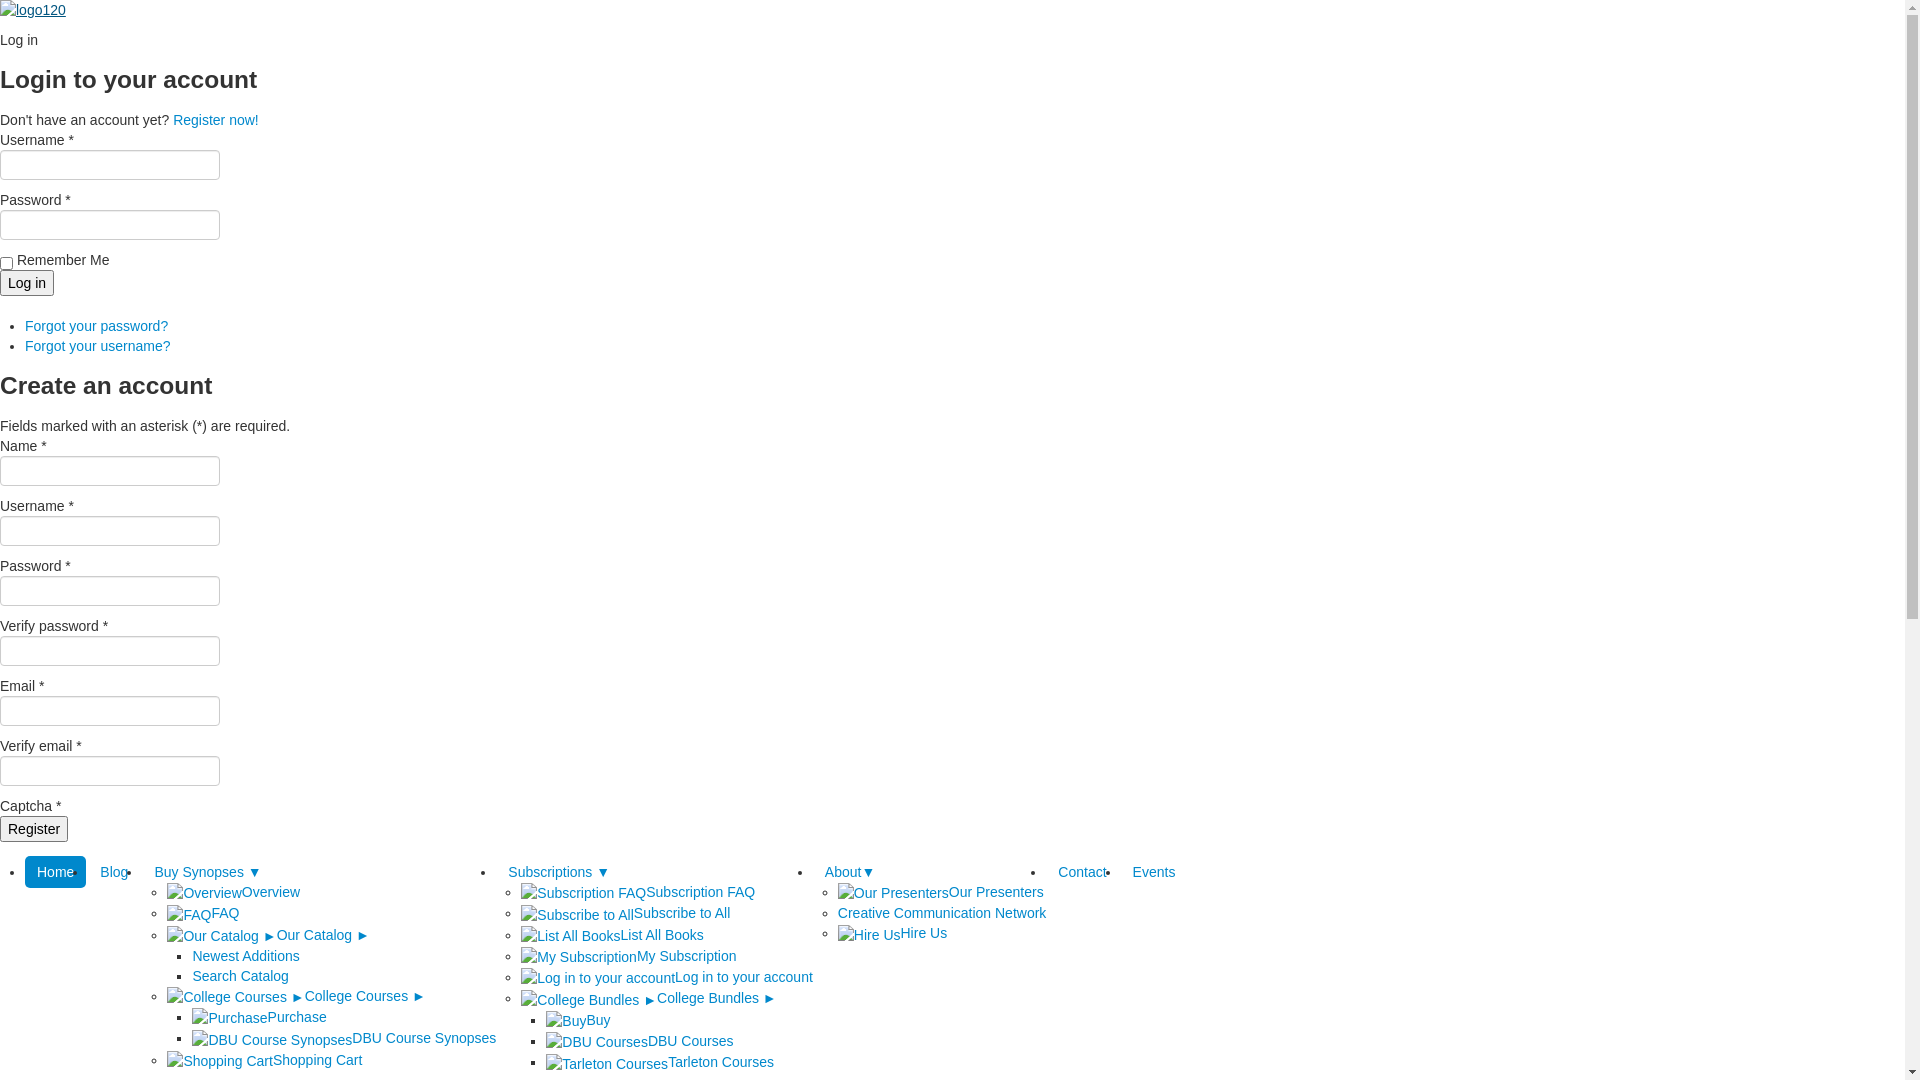  What do you see at coordinates (216, 120) in the screenshot?
I see `Register now!` at bounding box center [216, 120].